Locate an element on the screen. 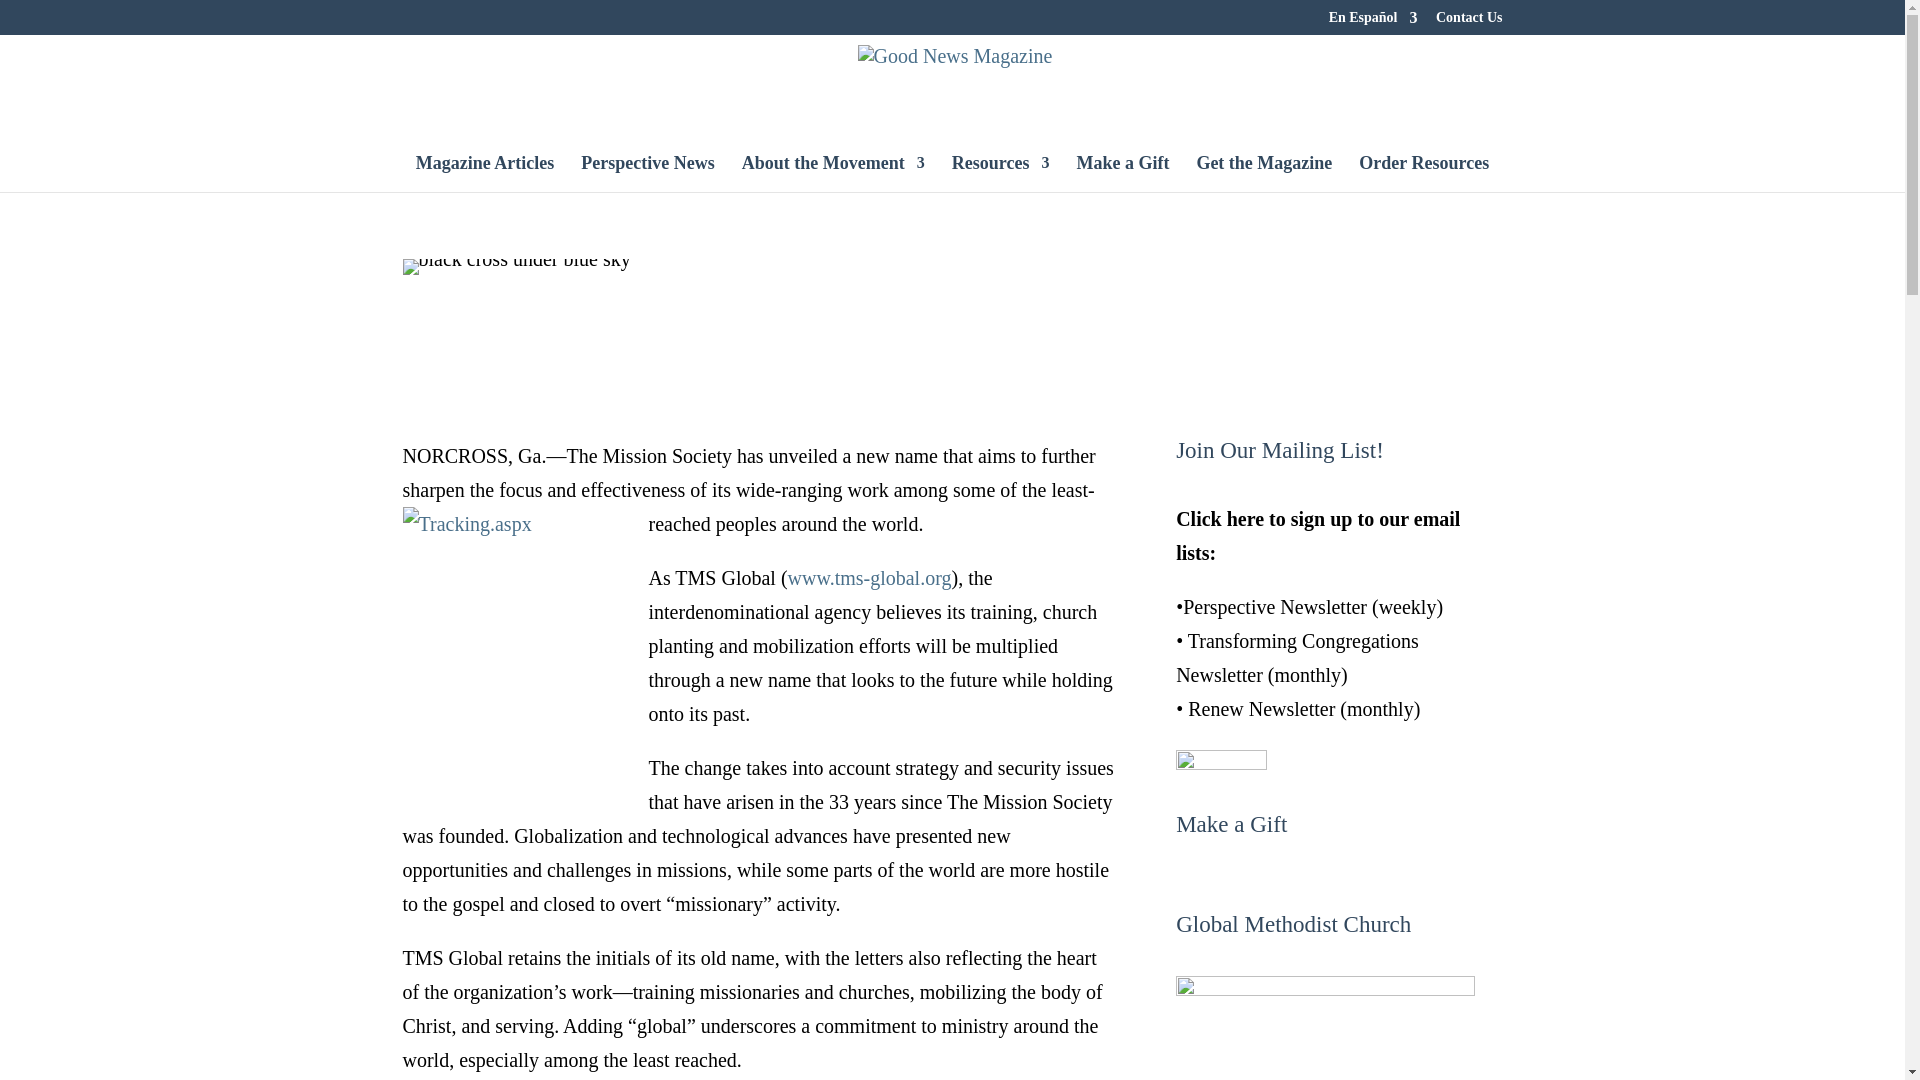 Image resolution: width=1920 pixels, height=1080 pixels. www.tms-global.org is located at coordinates (870, 578).